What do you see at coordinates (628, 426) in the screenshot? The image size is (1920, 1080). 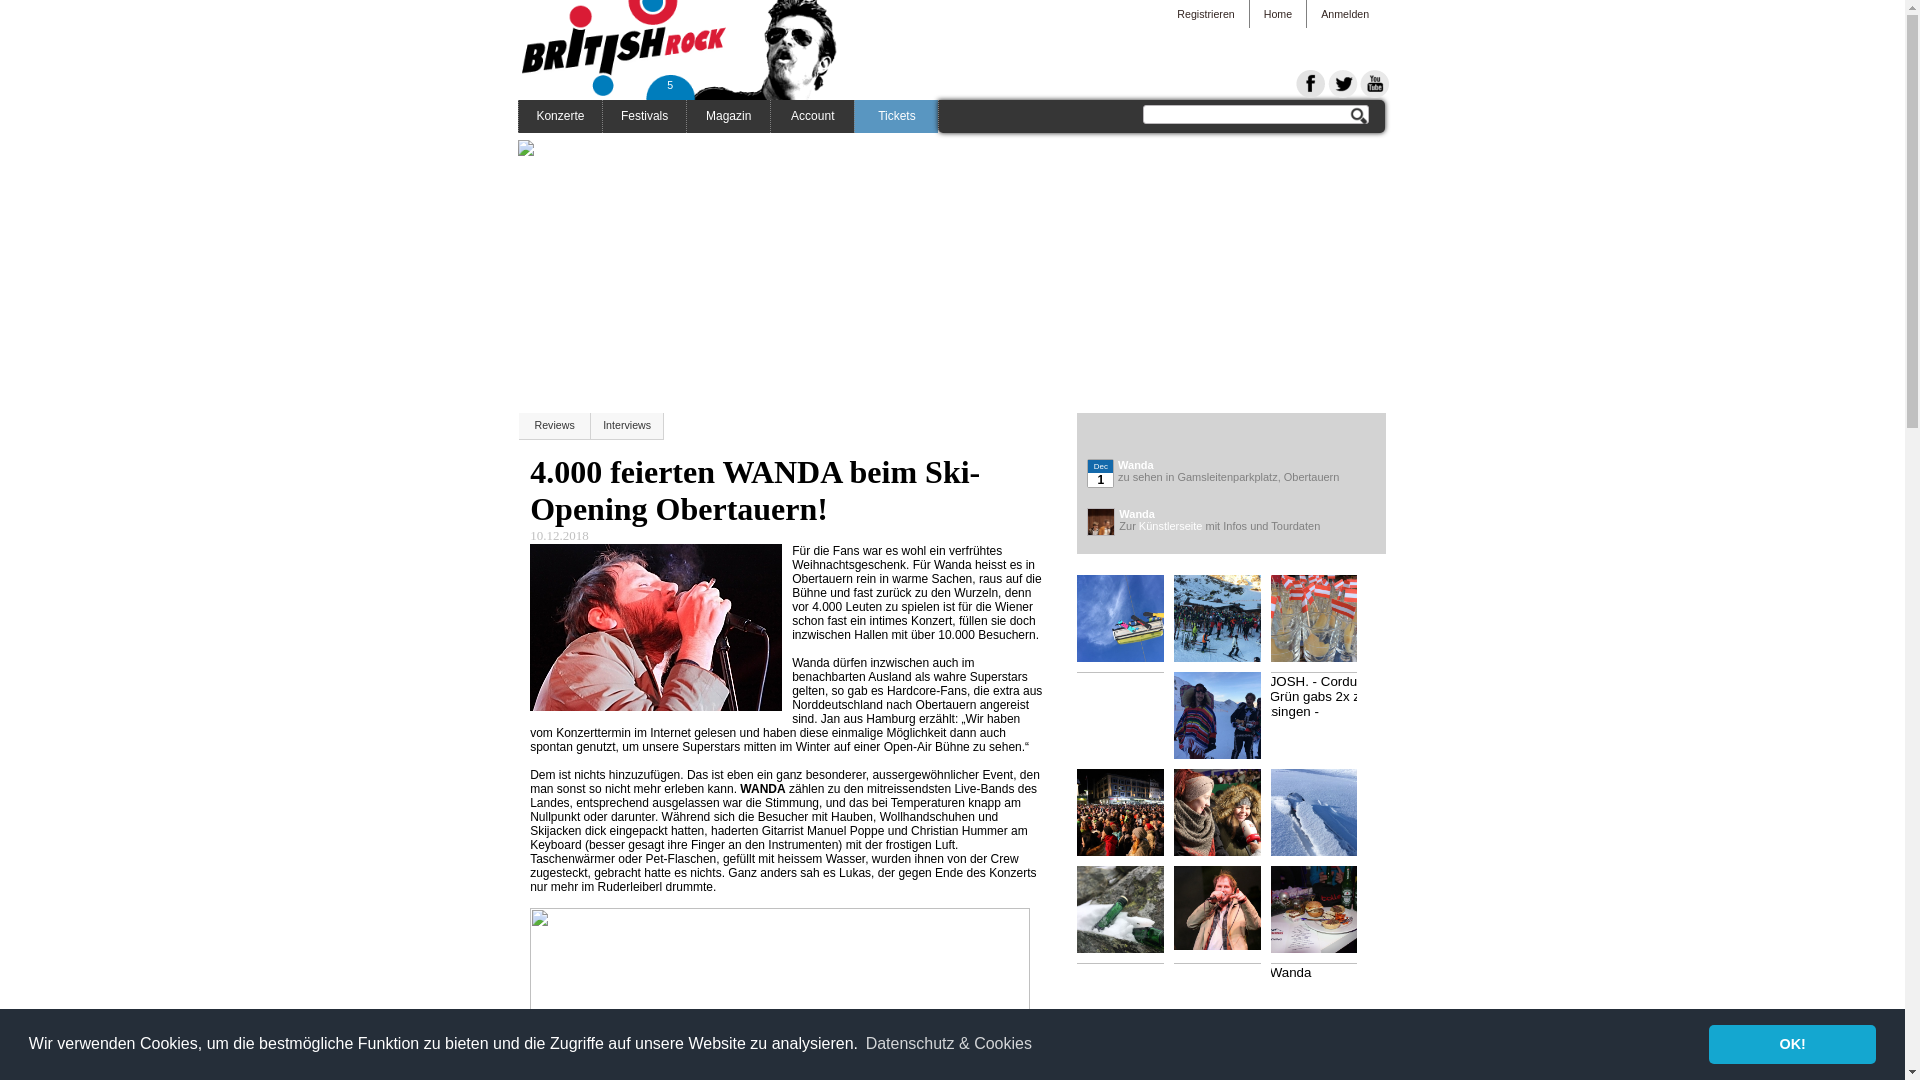 I see `Interviews` at bounding box center [628, 426].